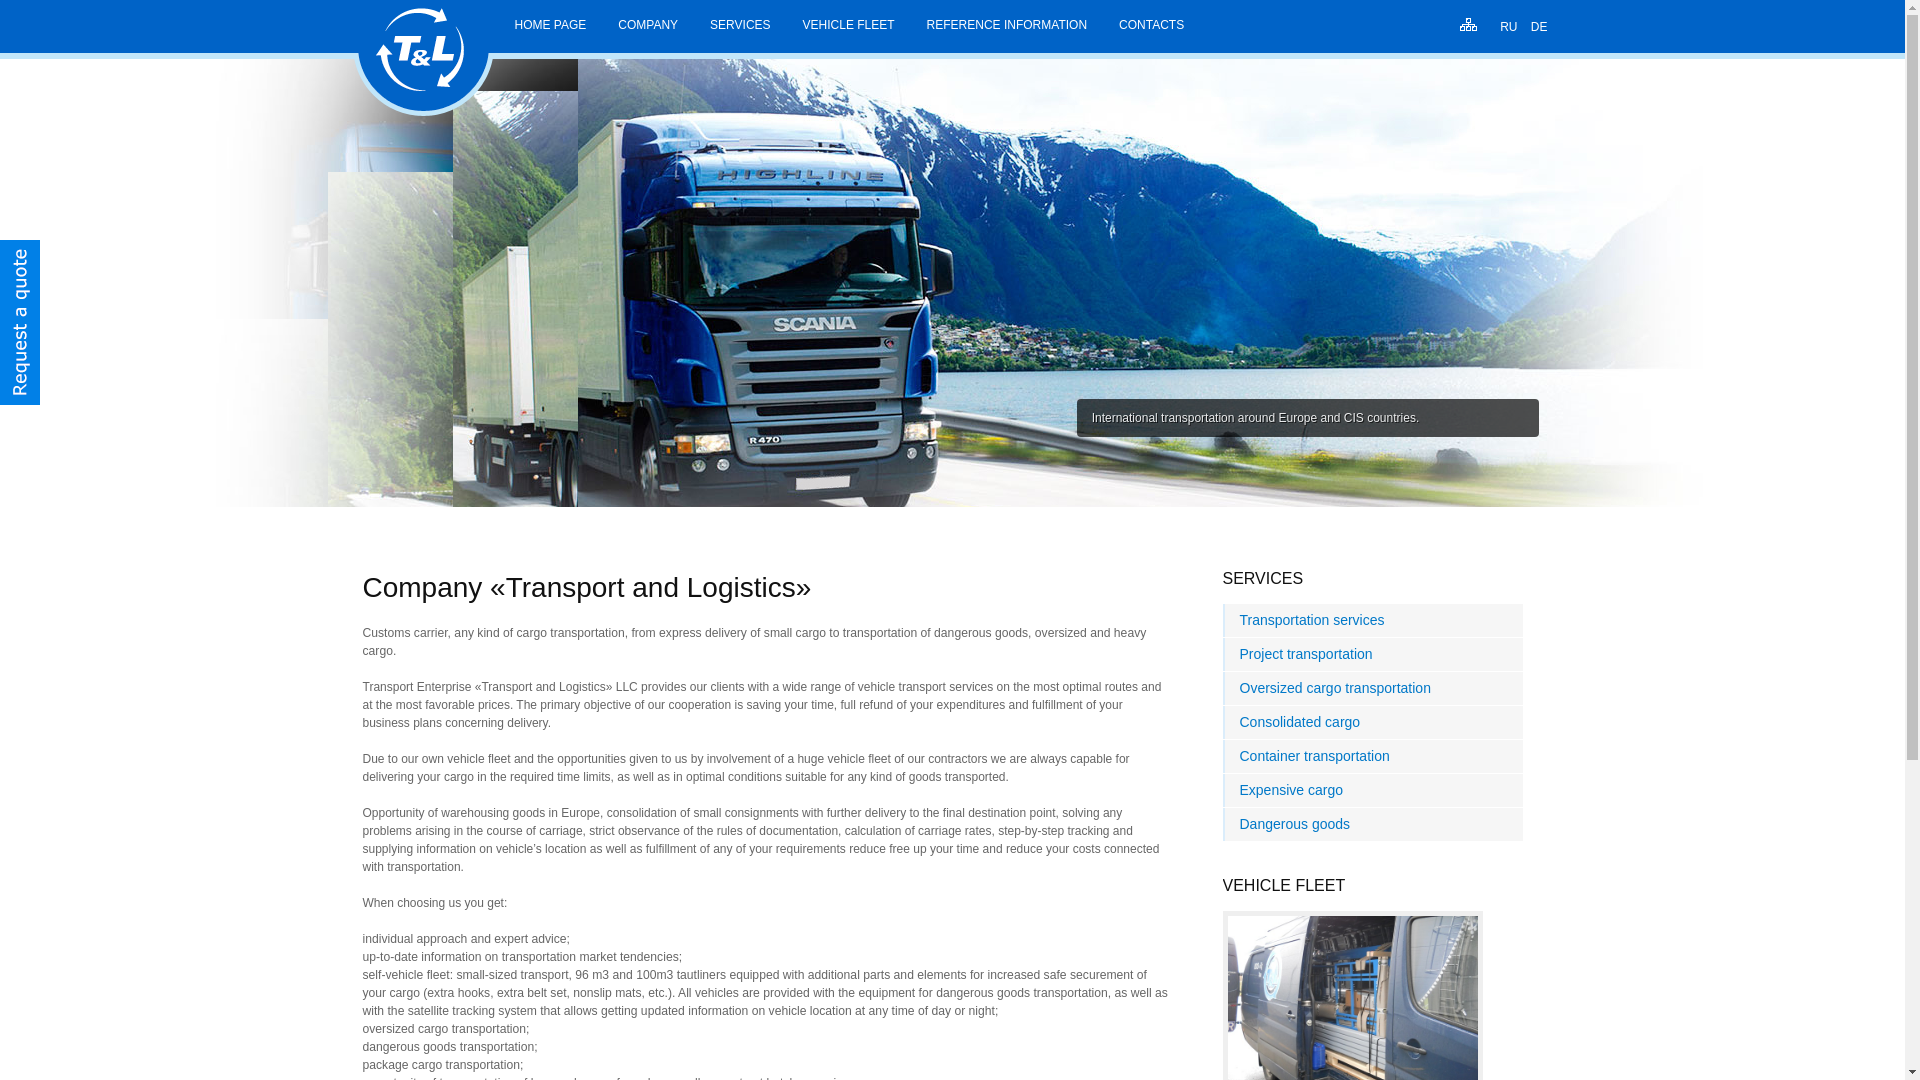 This screenshot has height=1080, width=1920. Describe the element at coordinates (1540, 27) in the screenshot. I see `DE` at that location.